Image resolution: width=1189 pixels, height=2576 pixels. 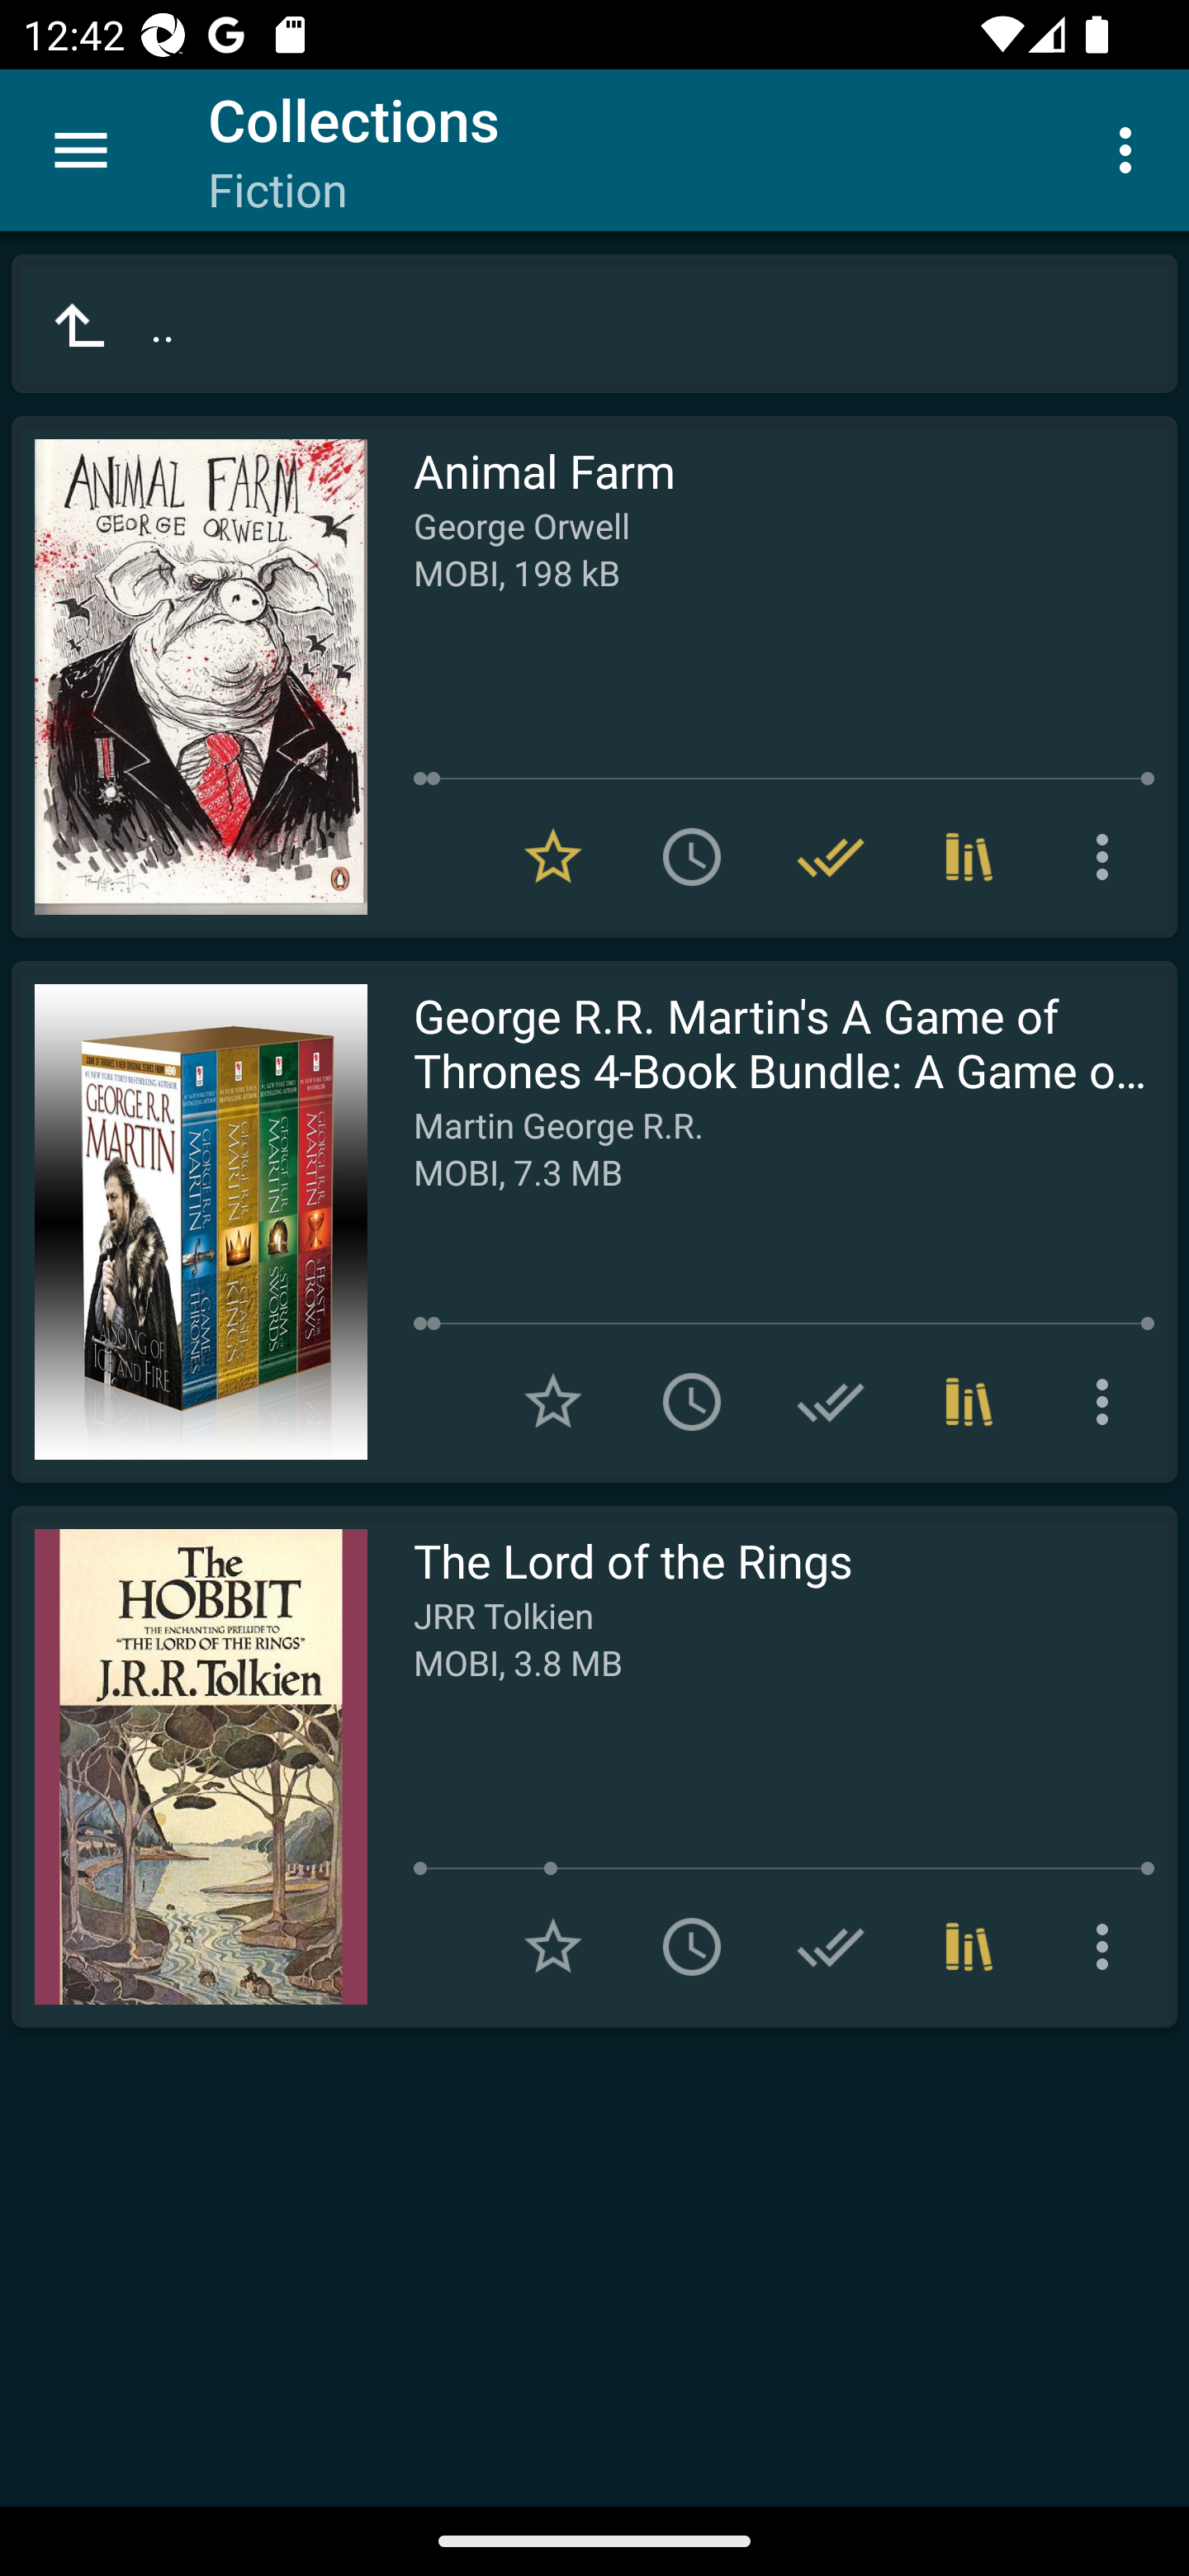 What do you see at coordinates (1131, 149) in the screenshot?
I see `More options` at bounding box center [1131, 149].